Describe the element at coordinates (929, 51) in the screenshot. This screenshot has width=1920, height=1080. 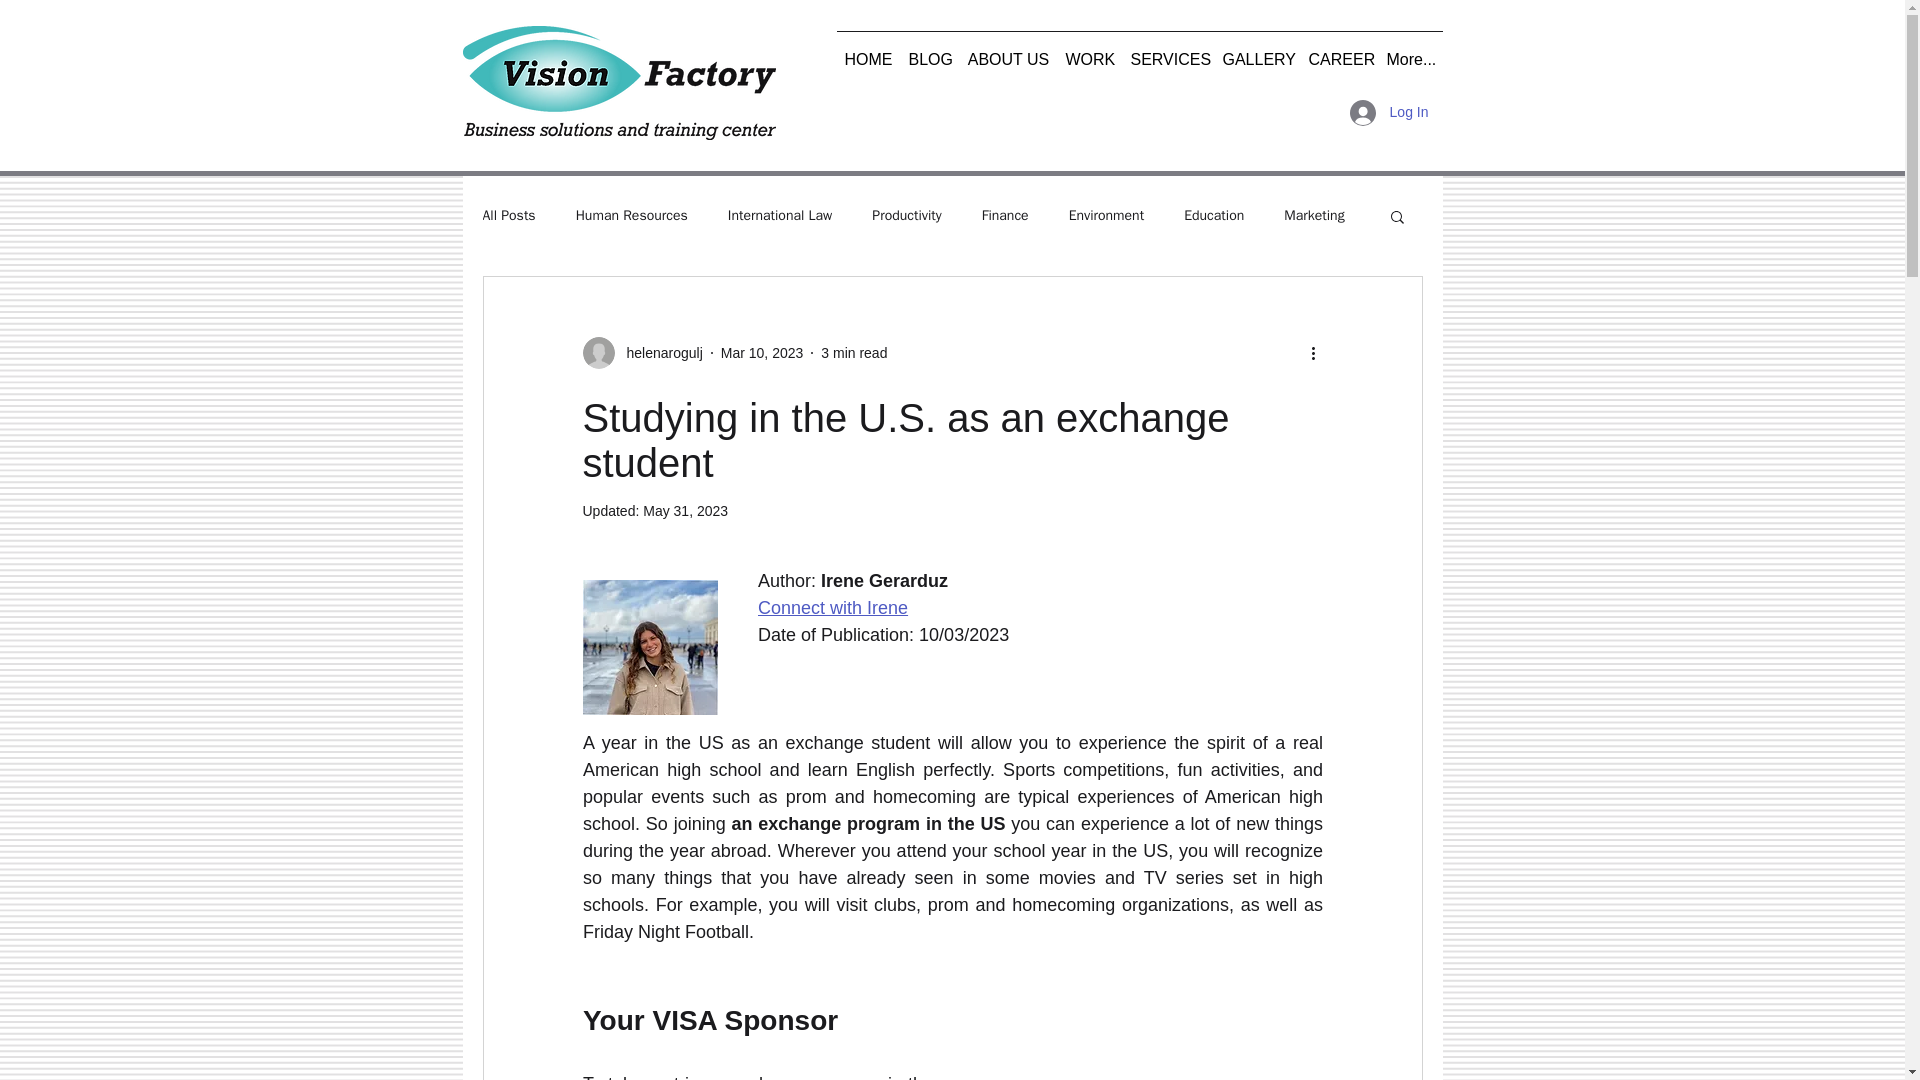
I see `BLOG` at that location.